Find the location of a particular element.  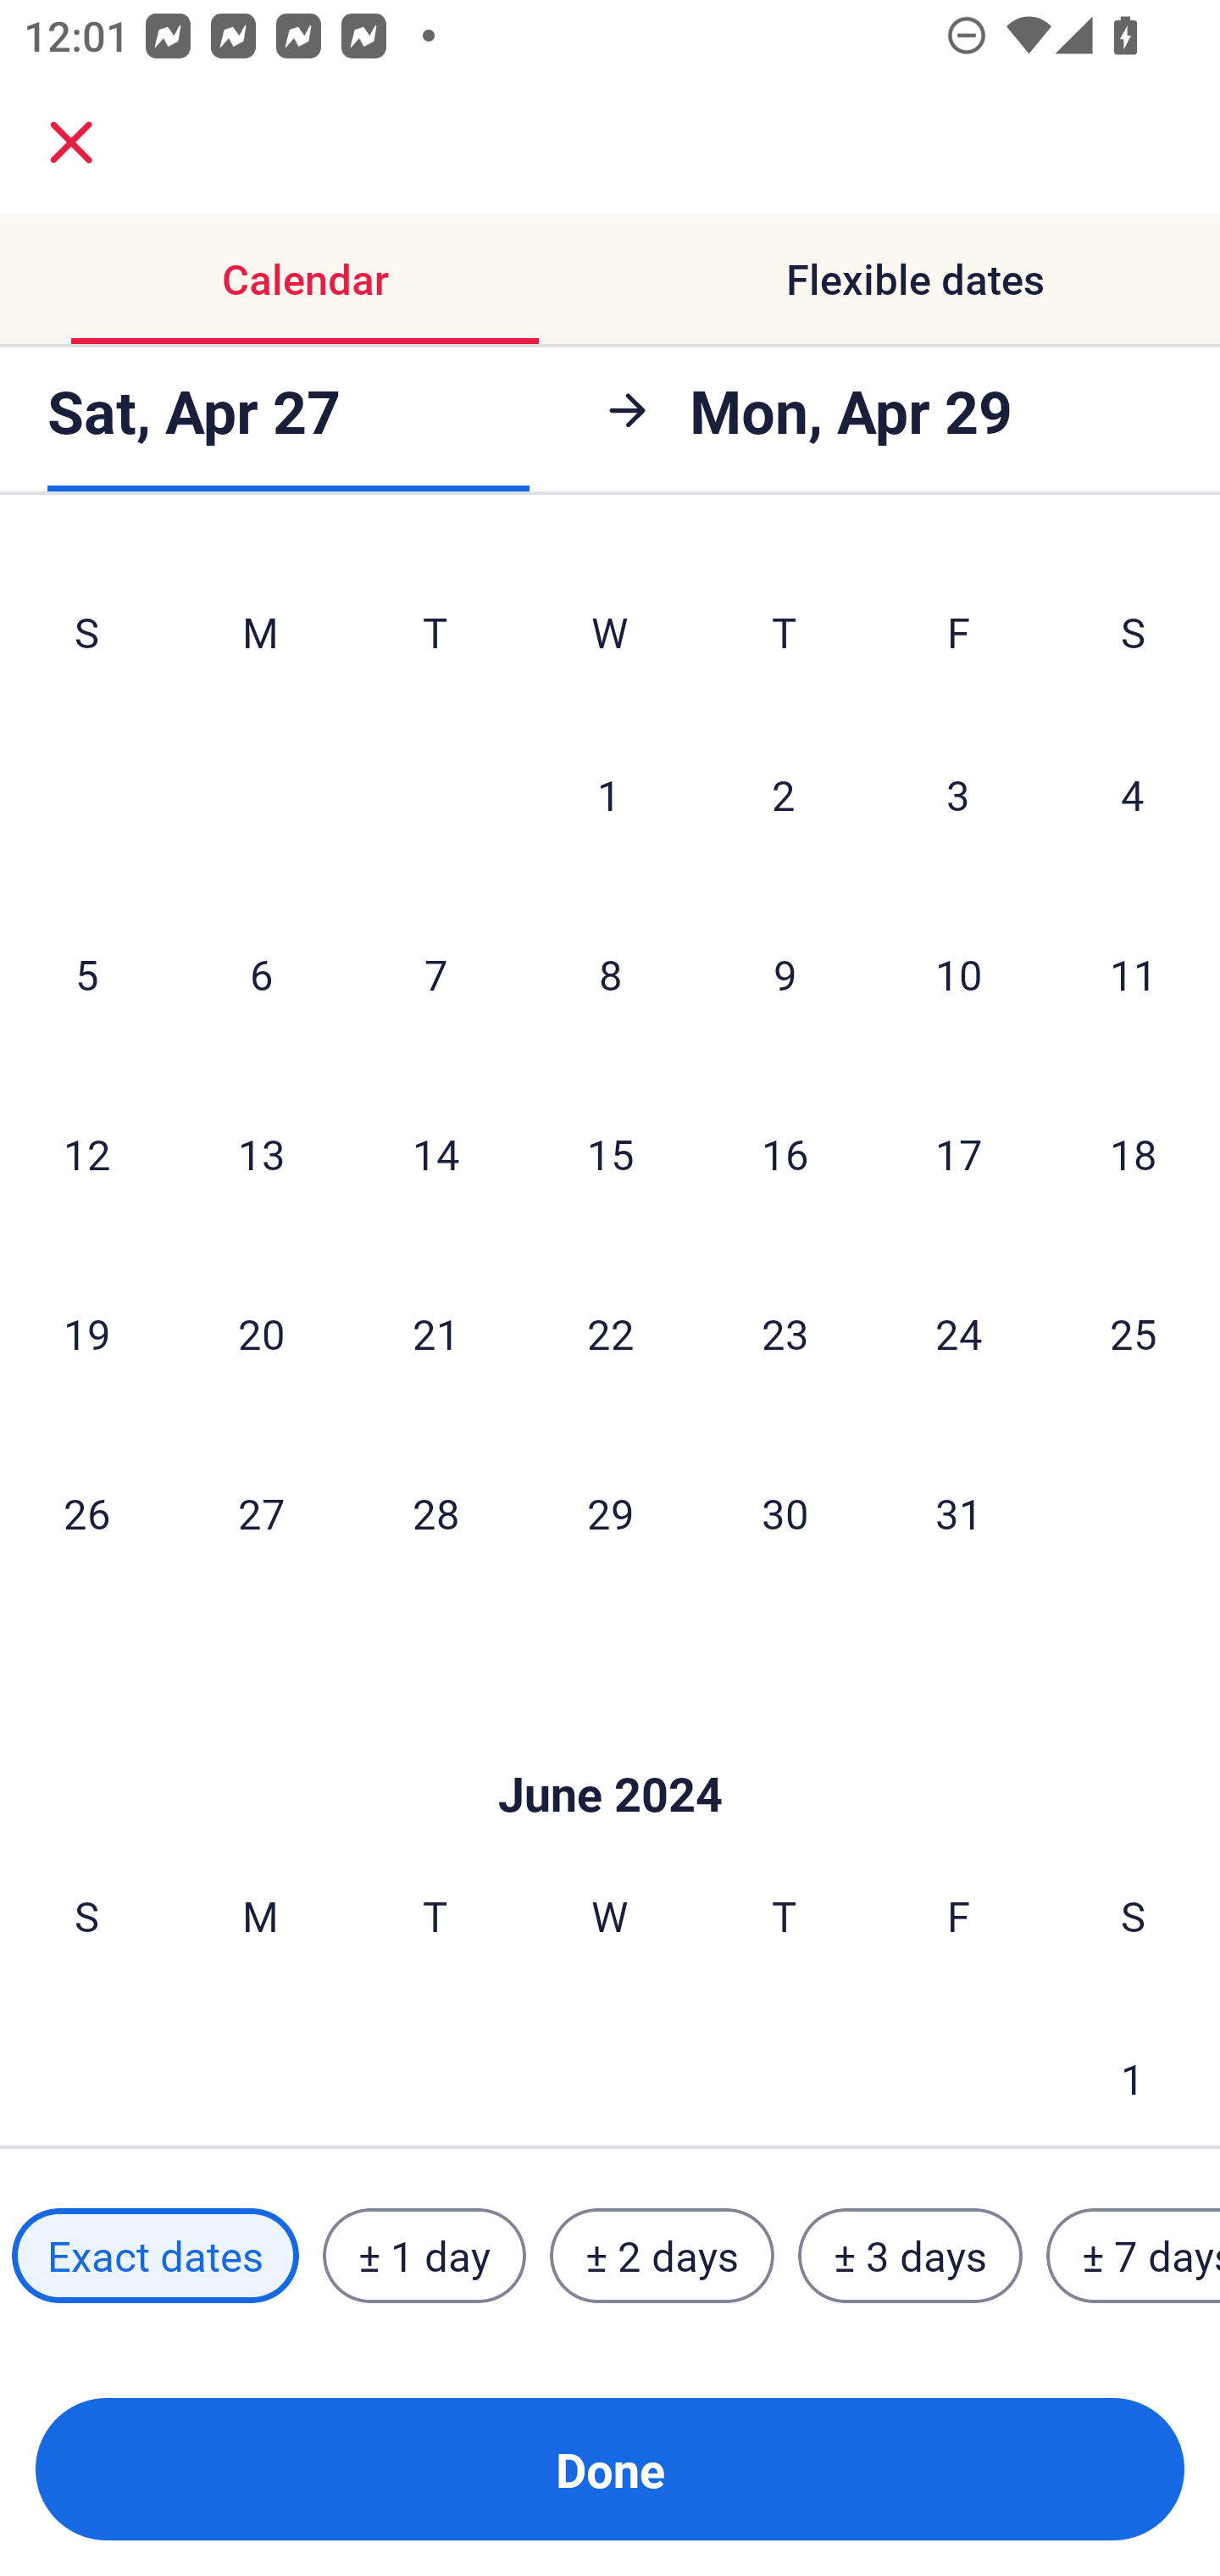

close. is located at coordinates (71, 142).